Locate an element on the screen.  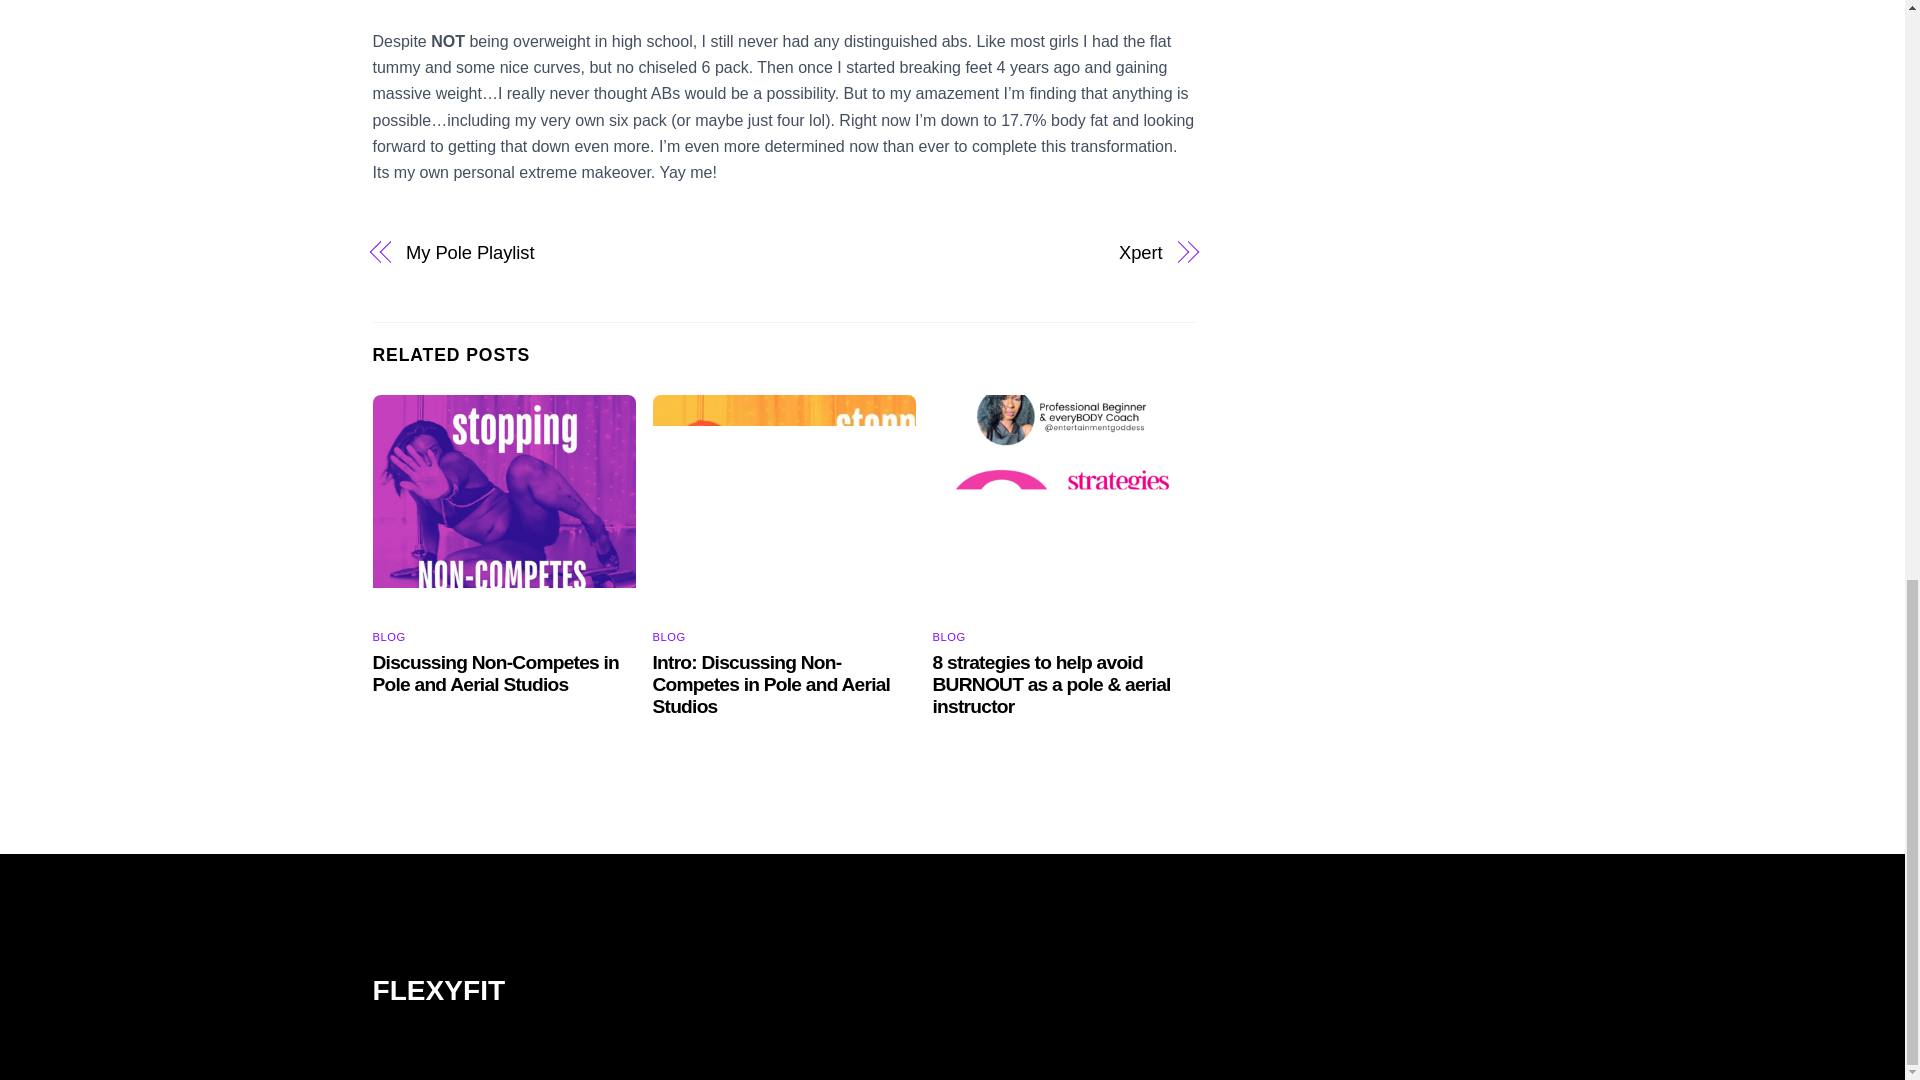
Xpert is located at coordinates (984, 252).